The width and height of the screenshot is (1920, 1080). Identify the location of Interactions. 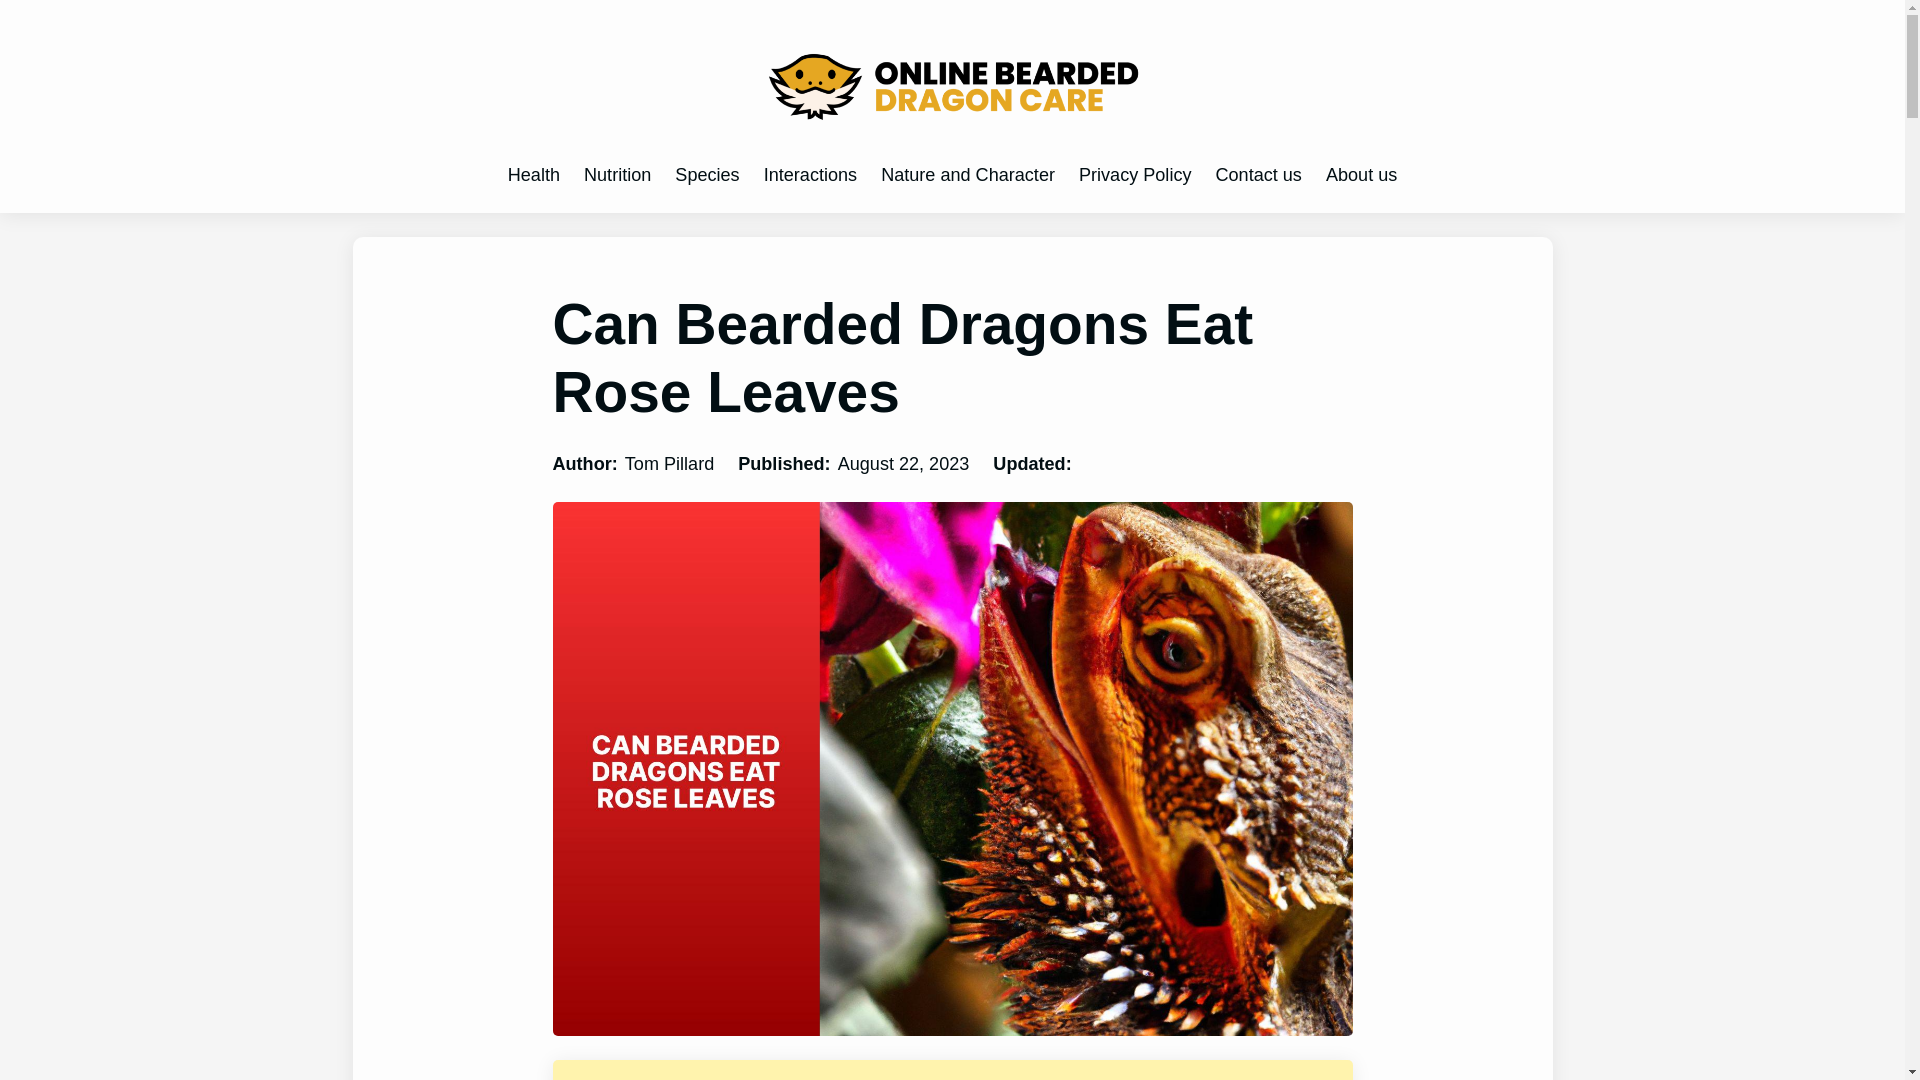
(810, 175).